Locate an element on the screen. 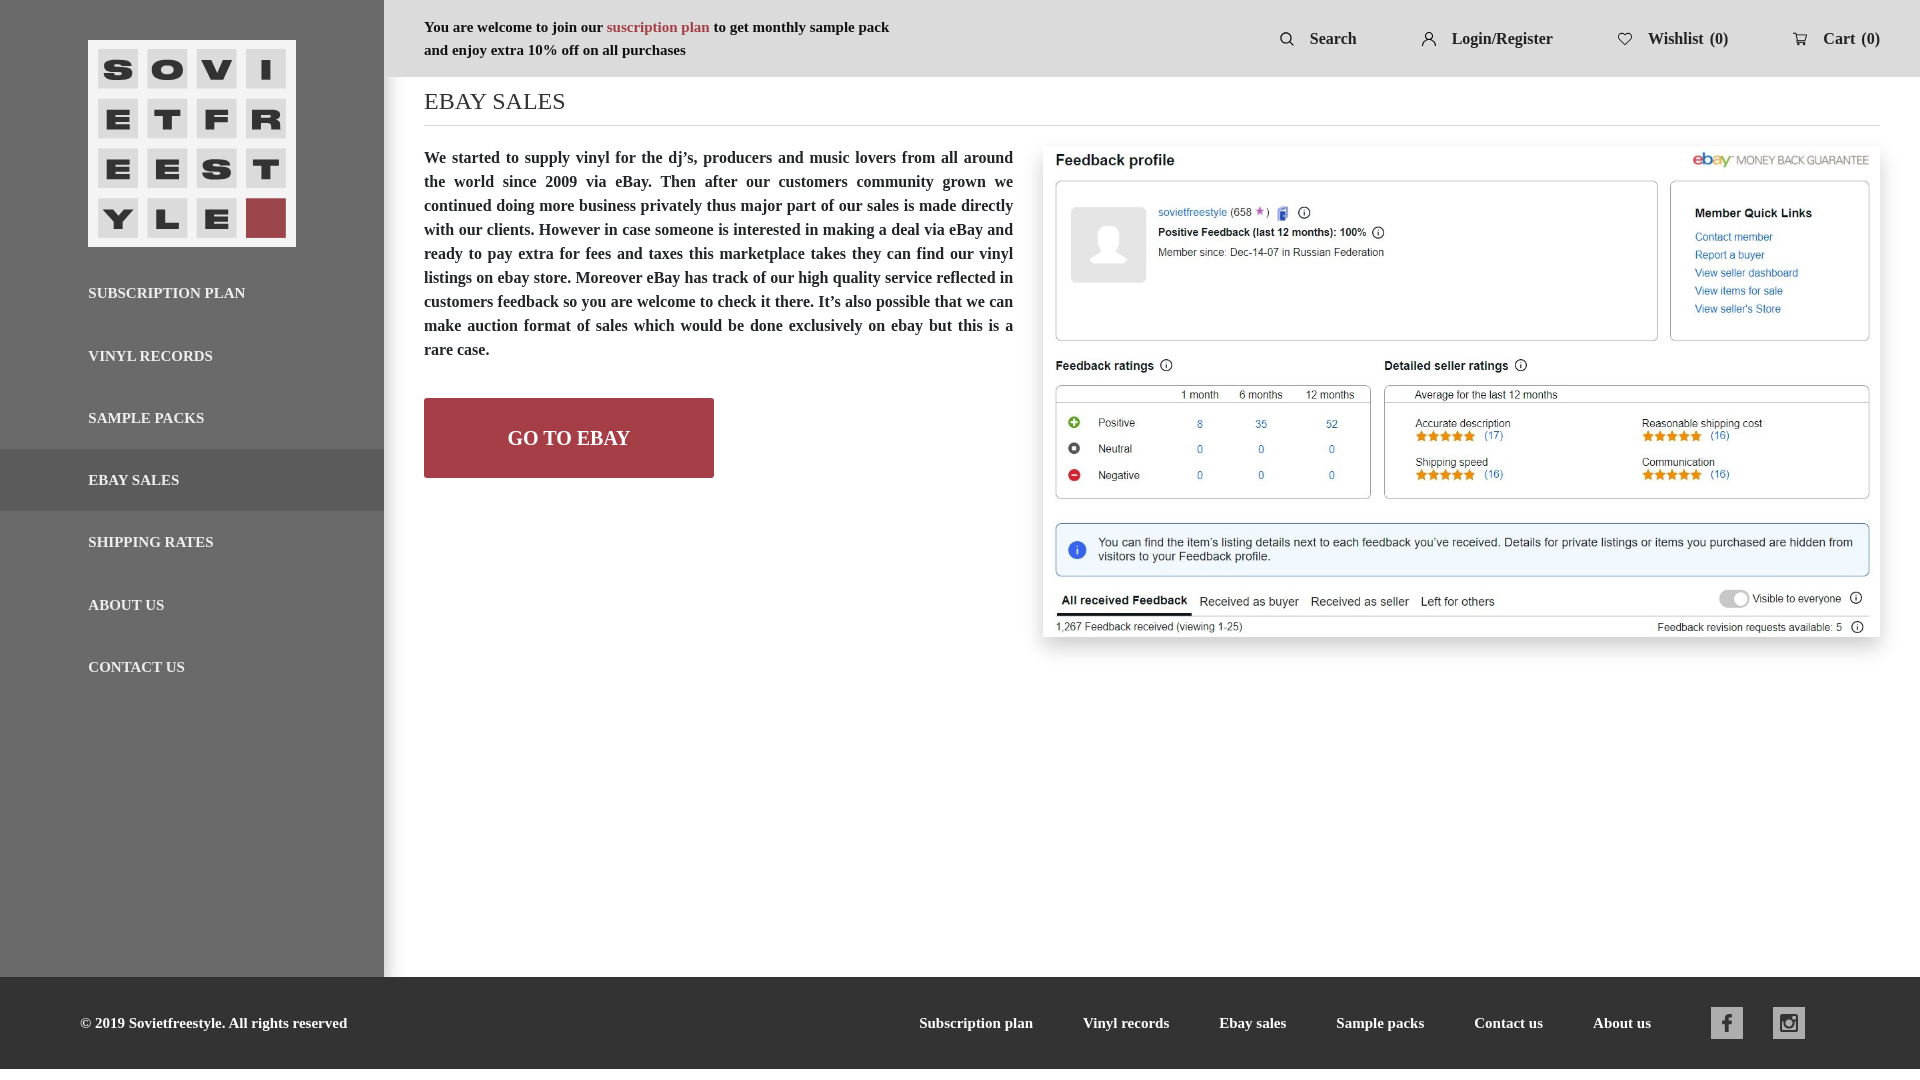  Ebay sales is located at coordinates (1252, 1023).